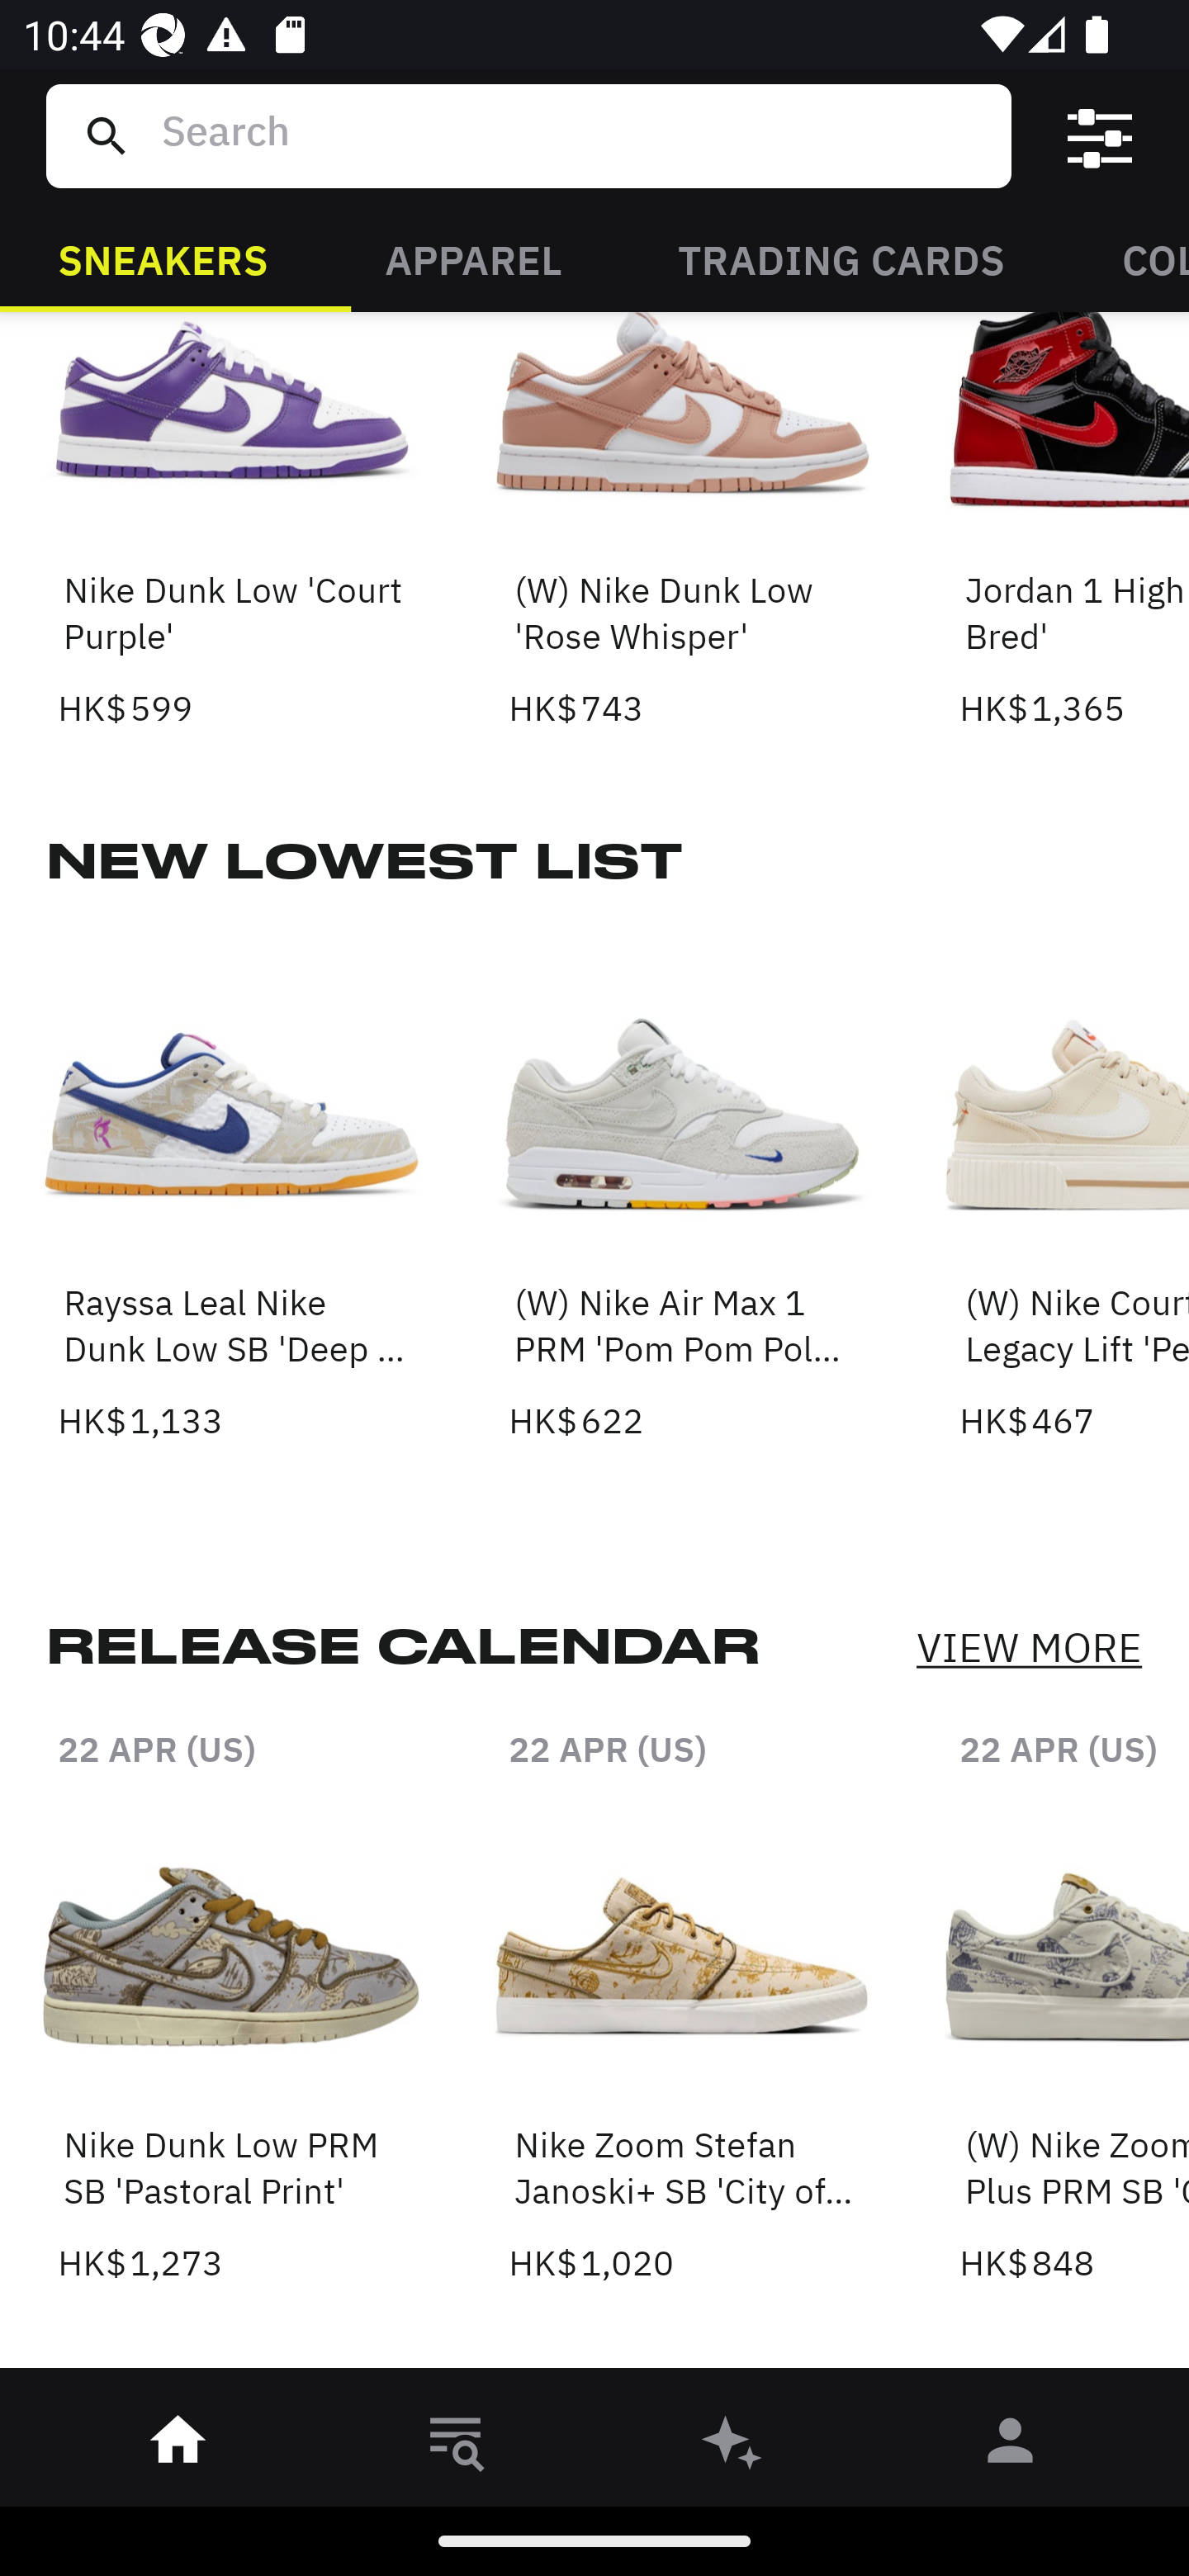  What do you see at coordinates (472, 258) in the screenshot?
I see `APPAREL` at bounding box center [472, 258].